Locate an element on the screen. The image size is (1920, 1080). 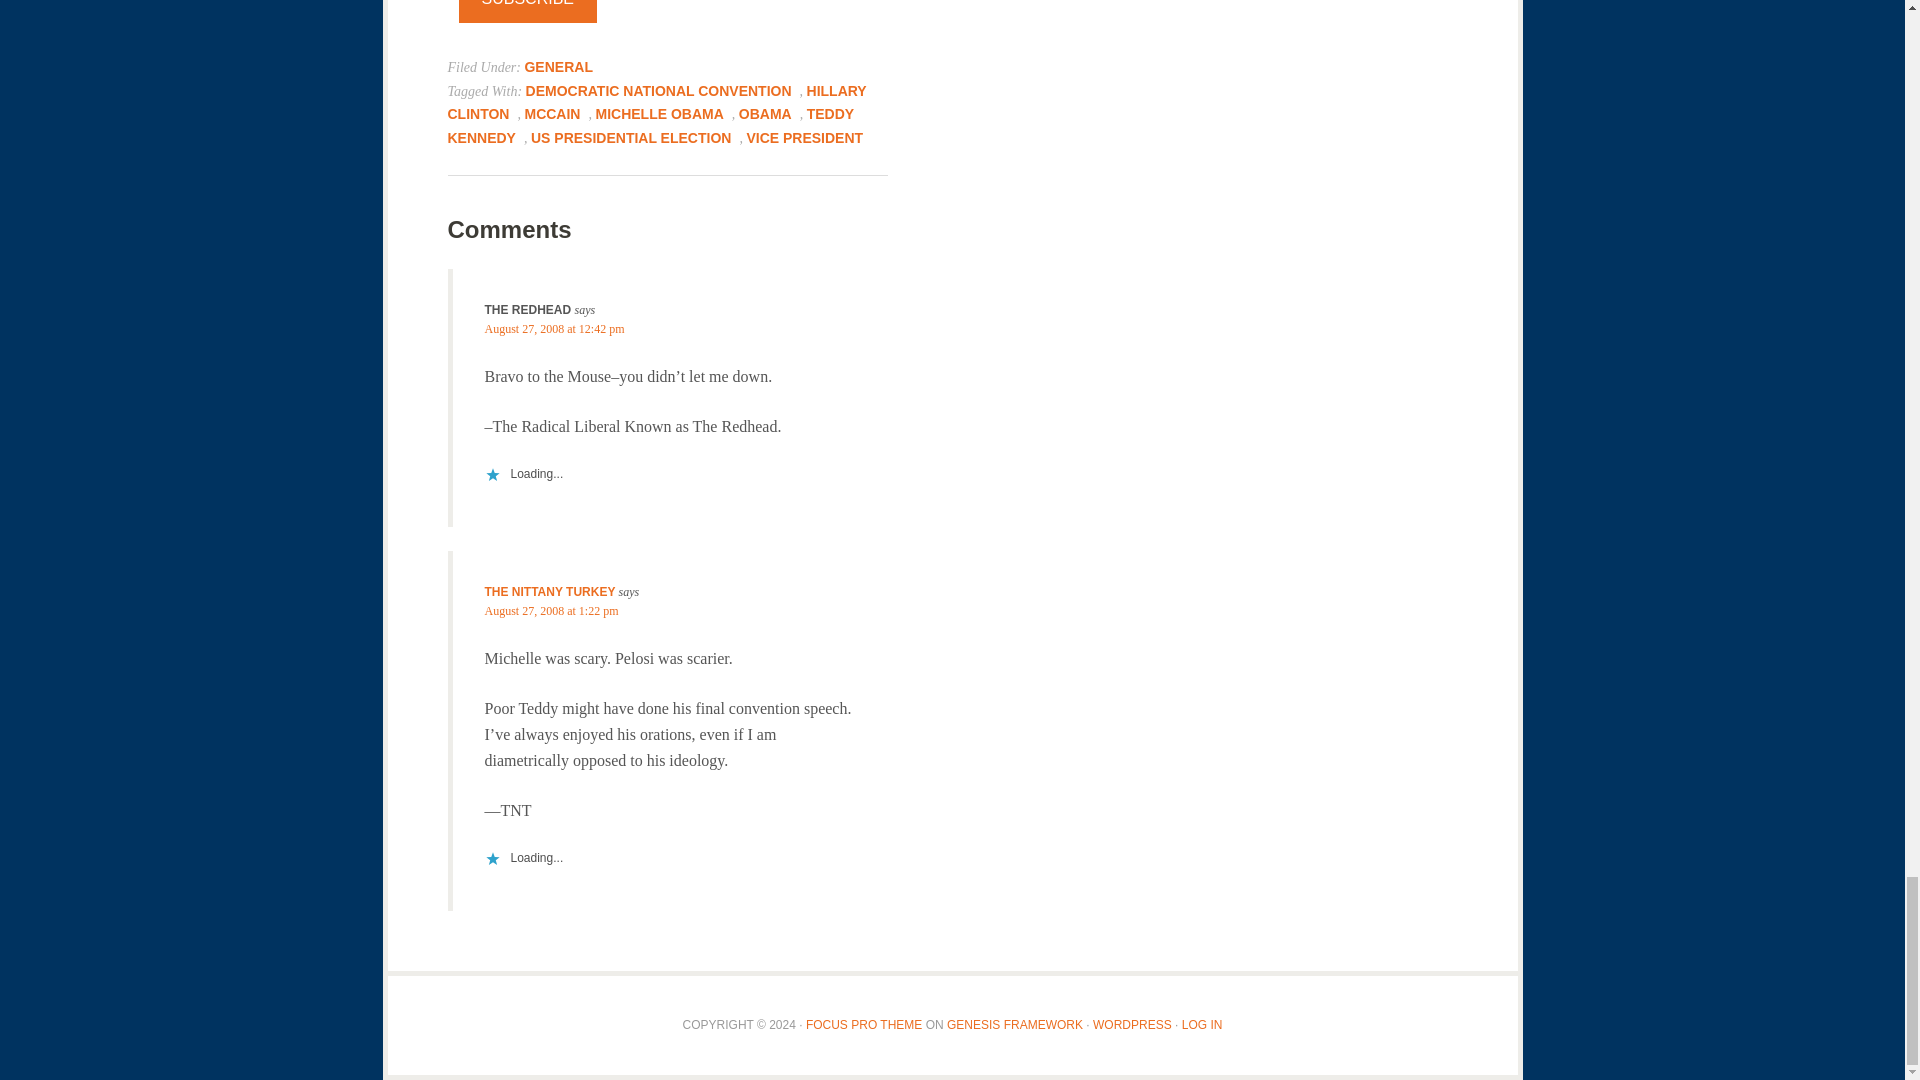
US PRESIDENTIAL ELECTION is located at coordinates (631, 137).